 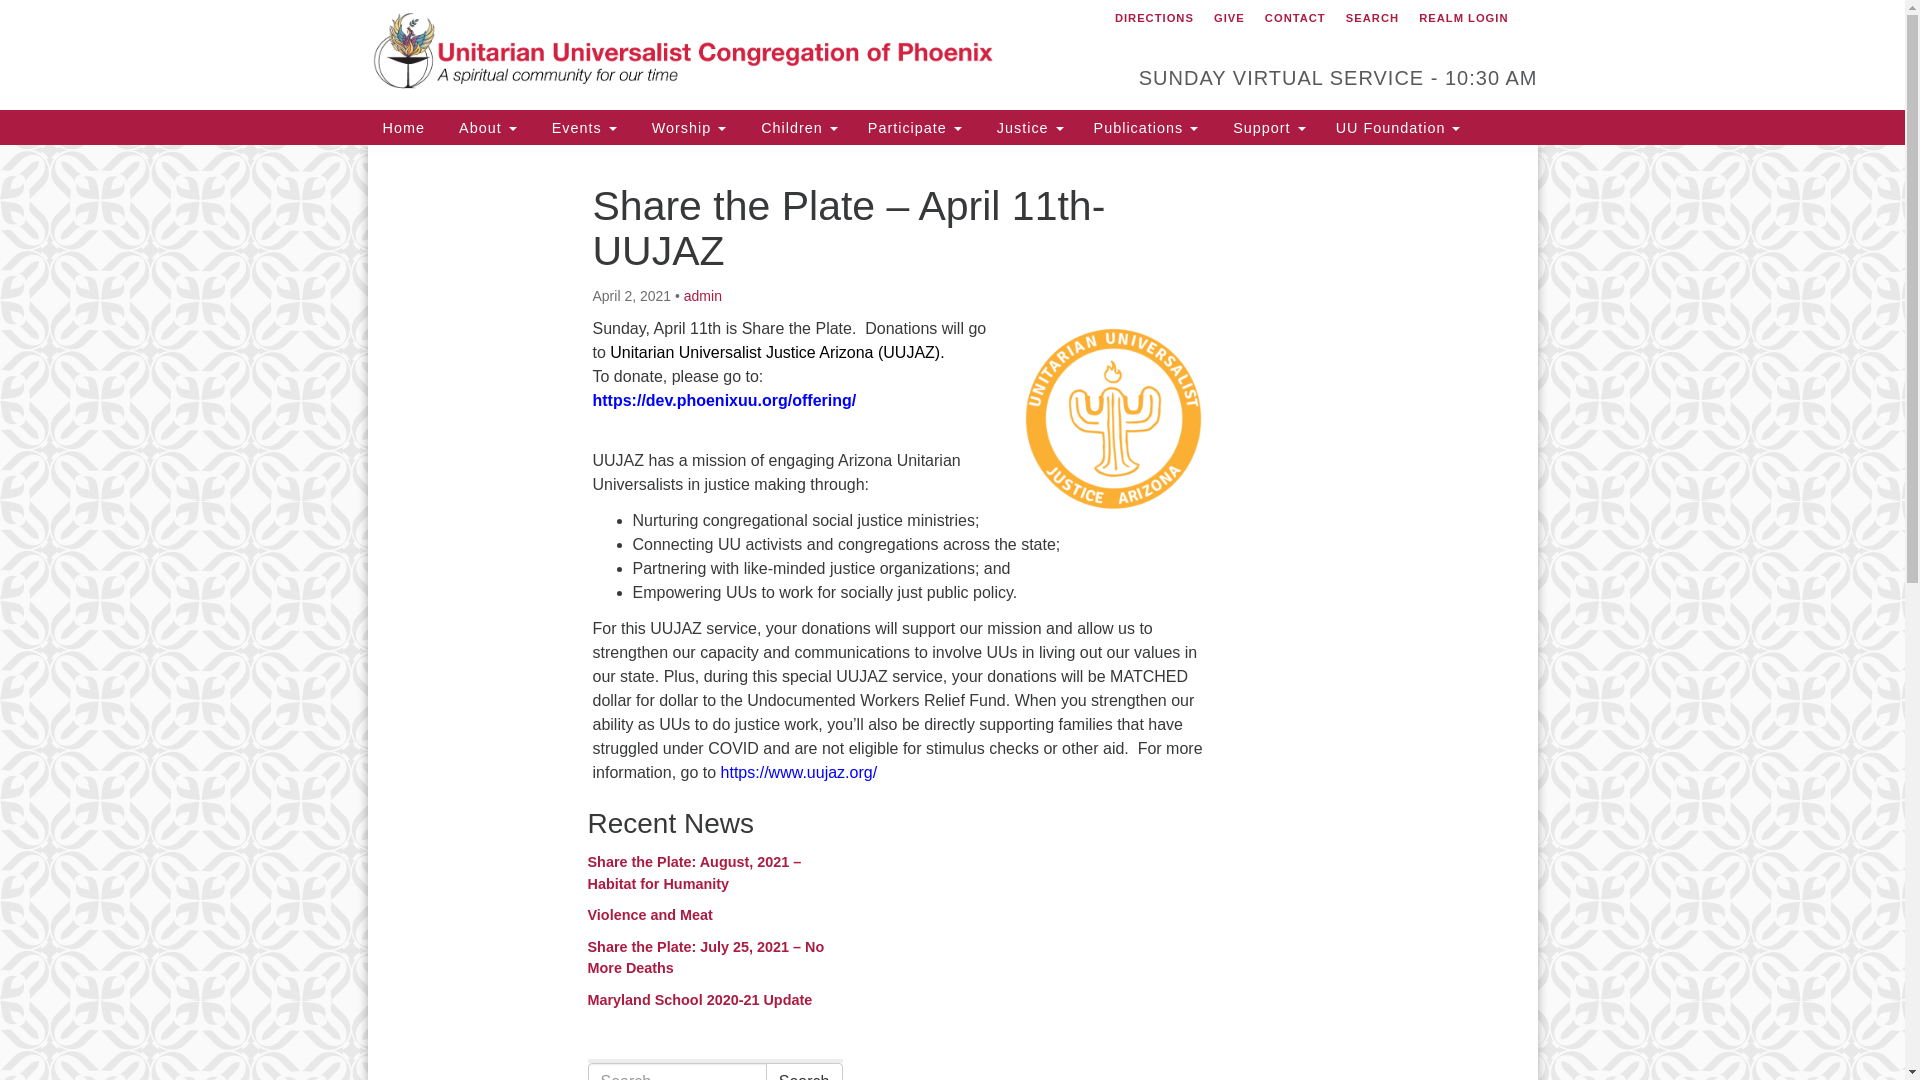 What do you see at coordinates (686, 127) in the screenshot?
I see ` Worship` at bounding box center [686, 127].